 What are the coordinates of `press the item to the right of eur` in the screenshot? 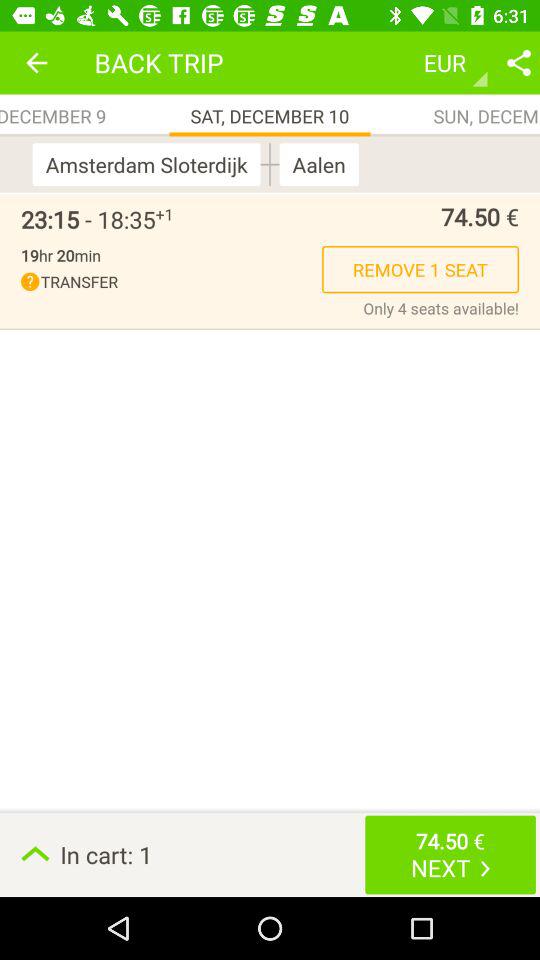 It's located at (518, 62).